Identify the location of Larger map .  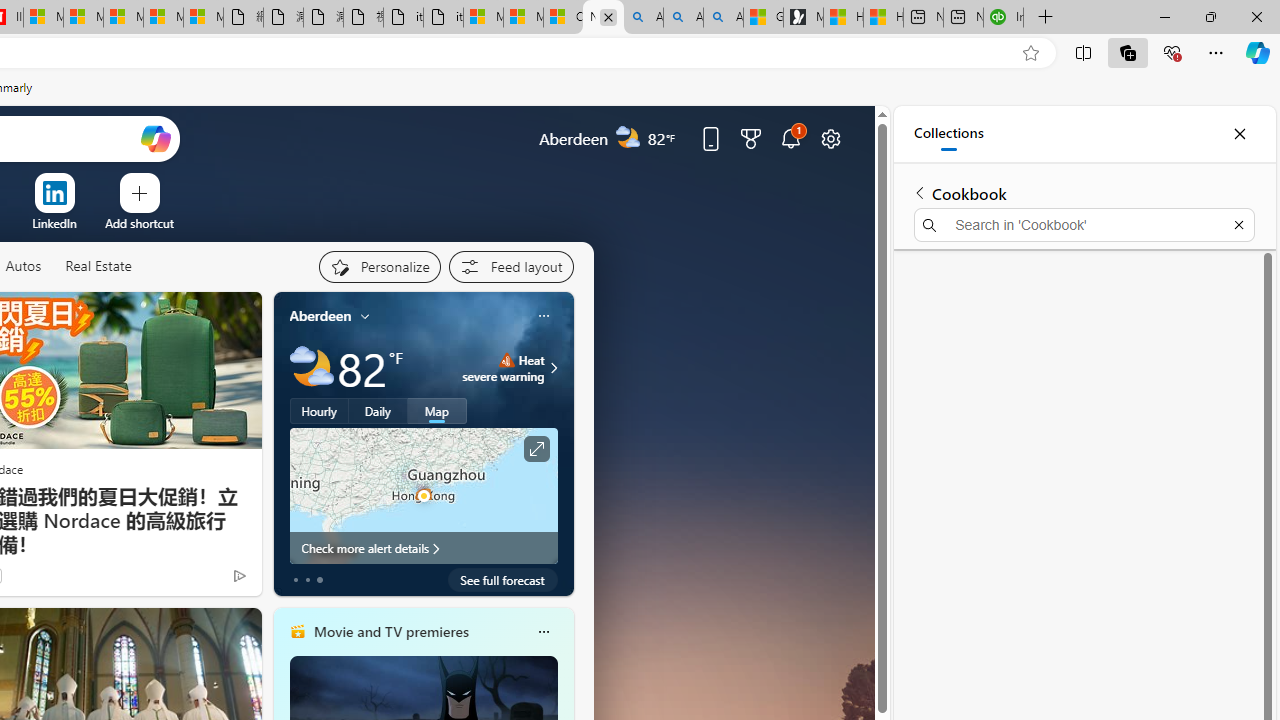
(424, 495).